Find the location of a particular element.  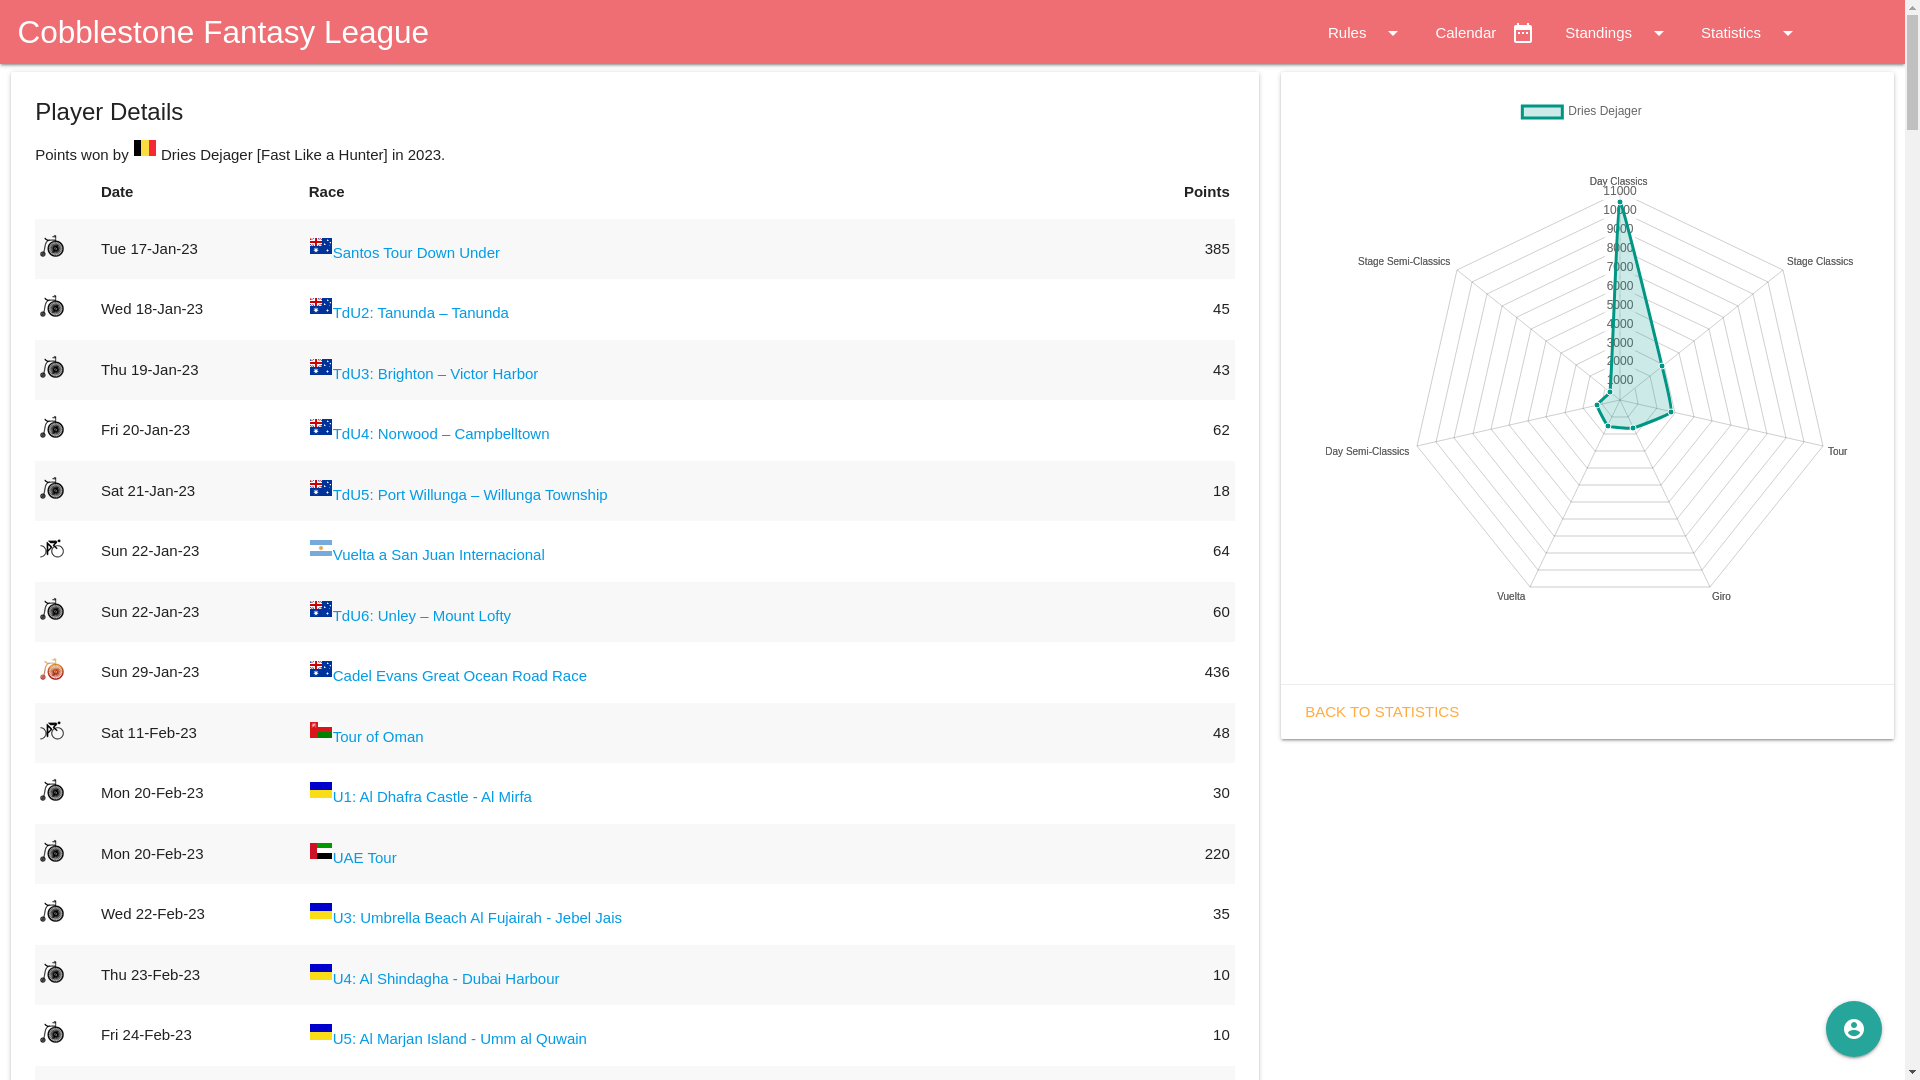

U1: Al Dhafra Castle - Al Mirfa is located at coordinates (432, 796).